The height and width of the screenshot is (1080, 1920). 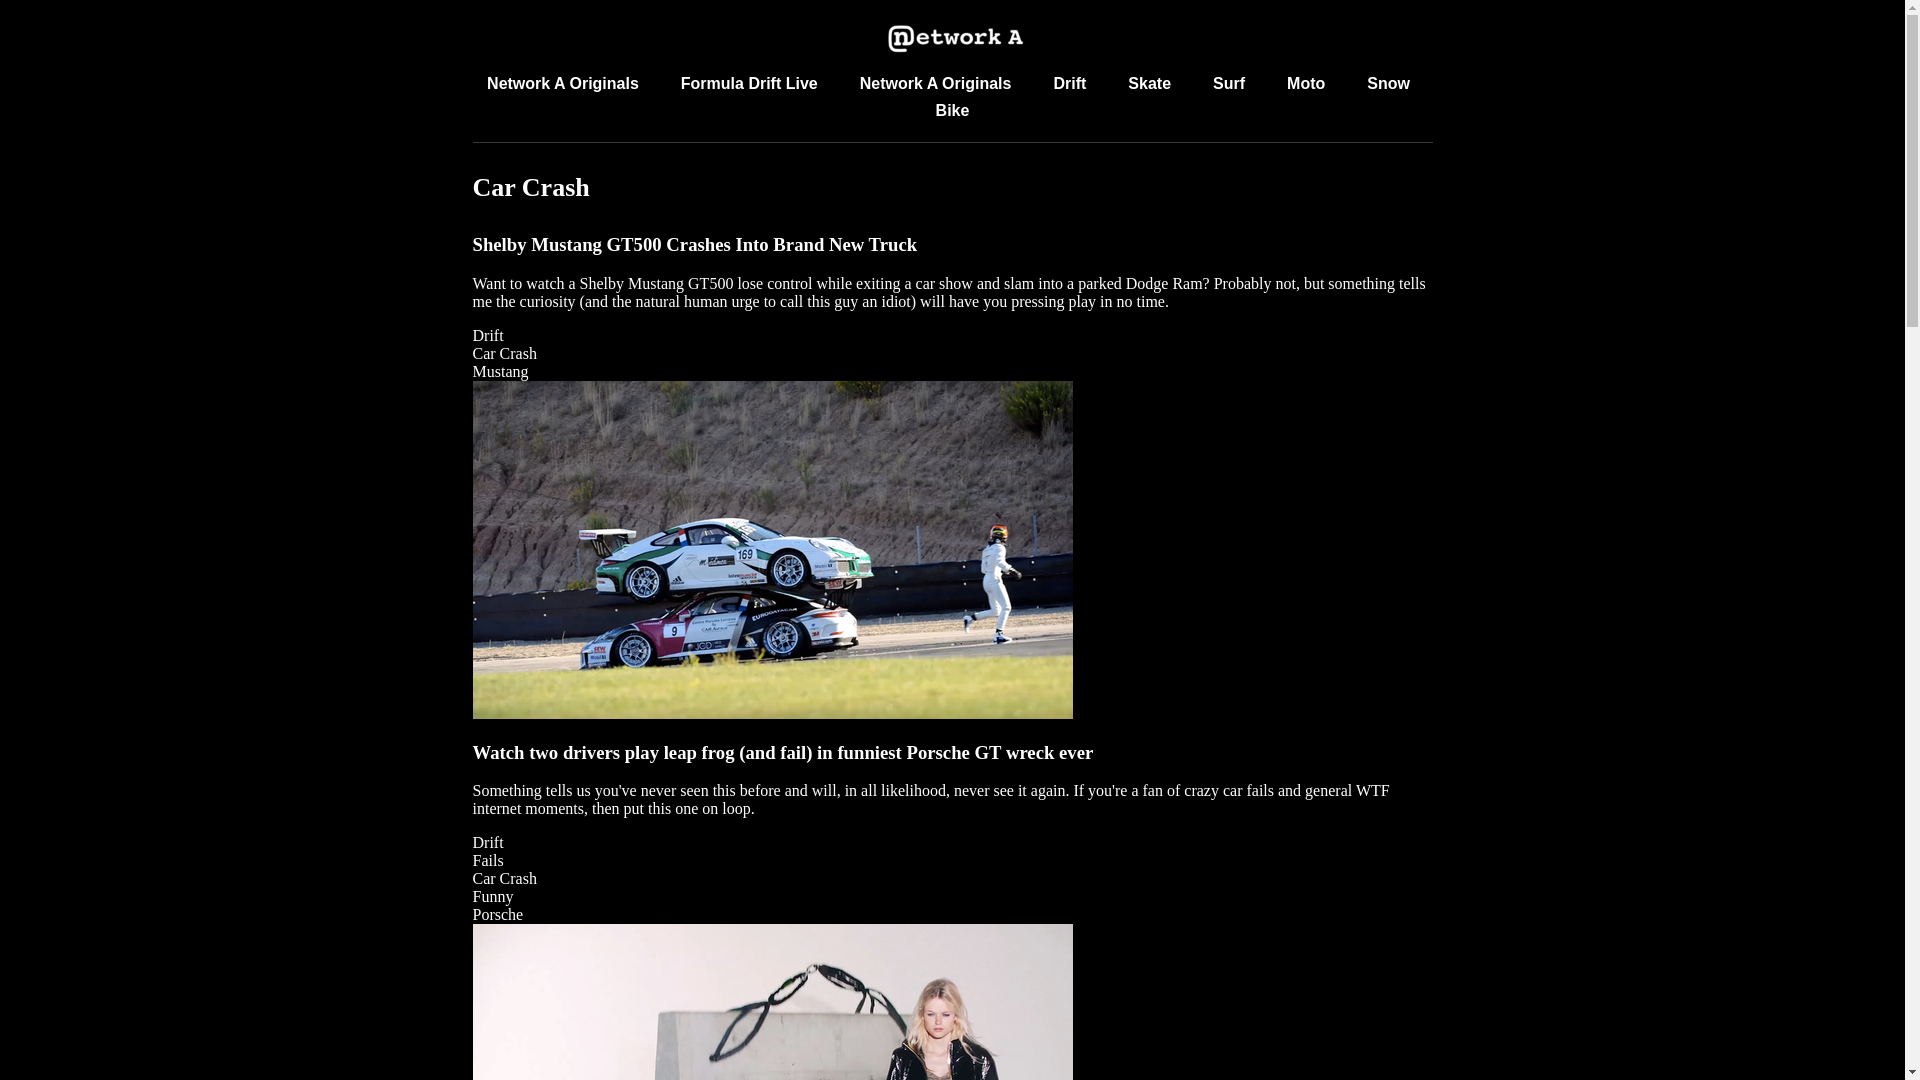 I want to click on Porsche, so click(x=497, y=914).